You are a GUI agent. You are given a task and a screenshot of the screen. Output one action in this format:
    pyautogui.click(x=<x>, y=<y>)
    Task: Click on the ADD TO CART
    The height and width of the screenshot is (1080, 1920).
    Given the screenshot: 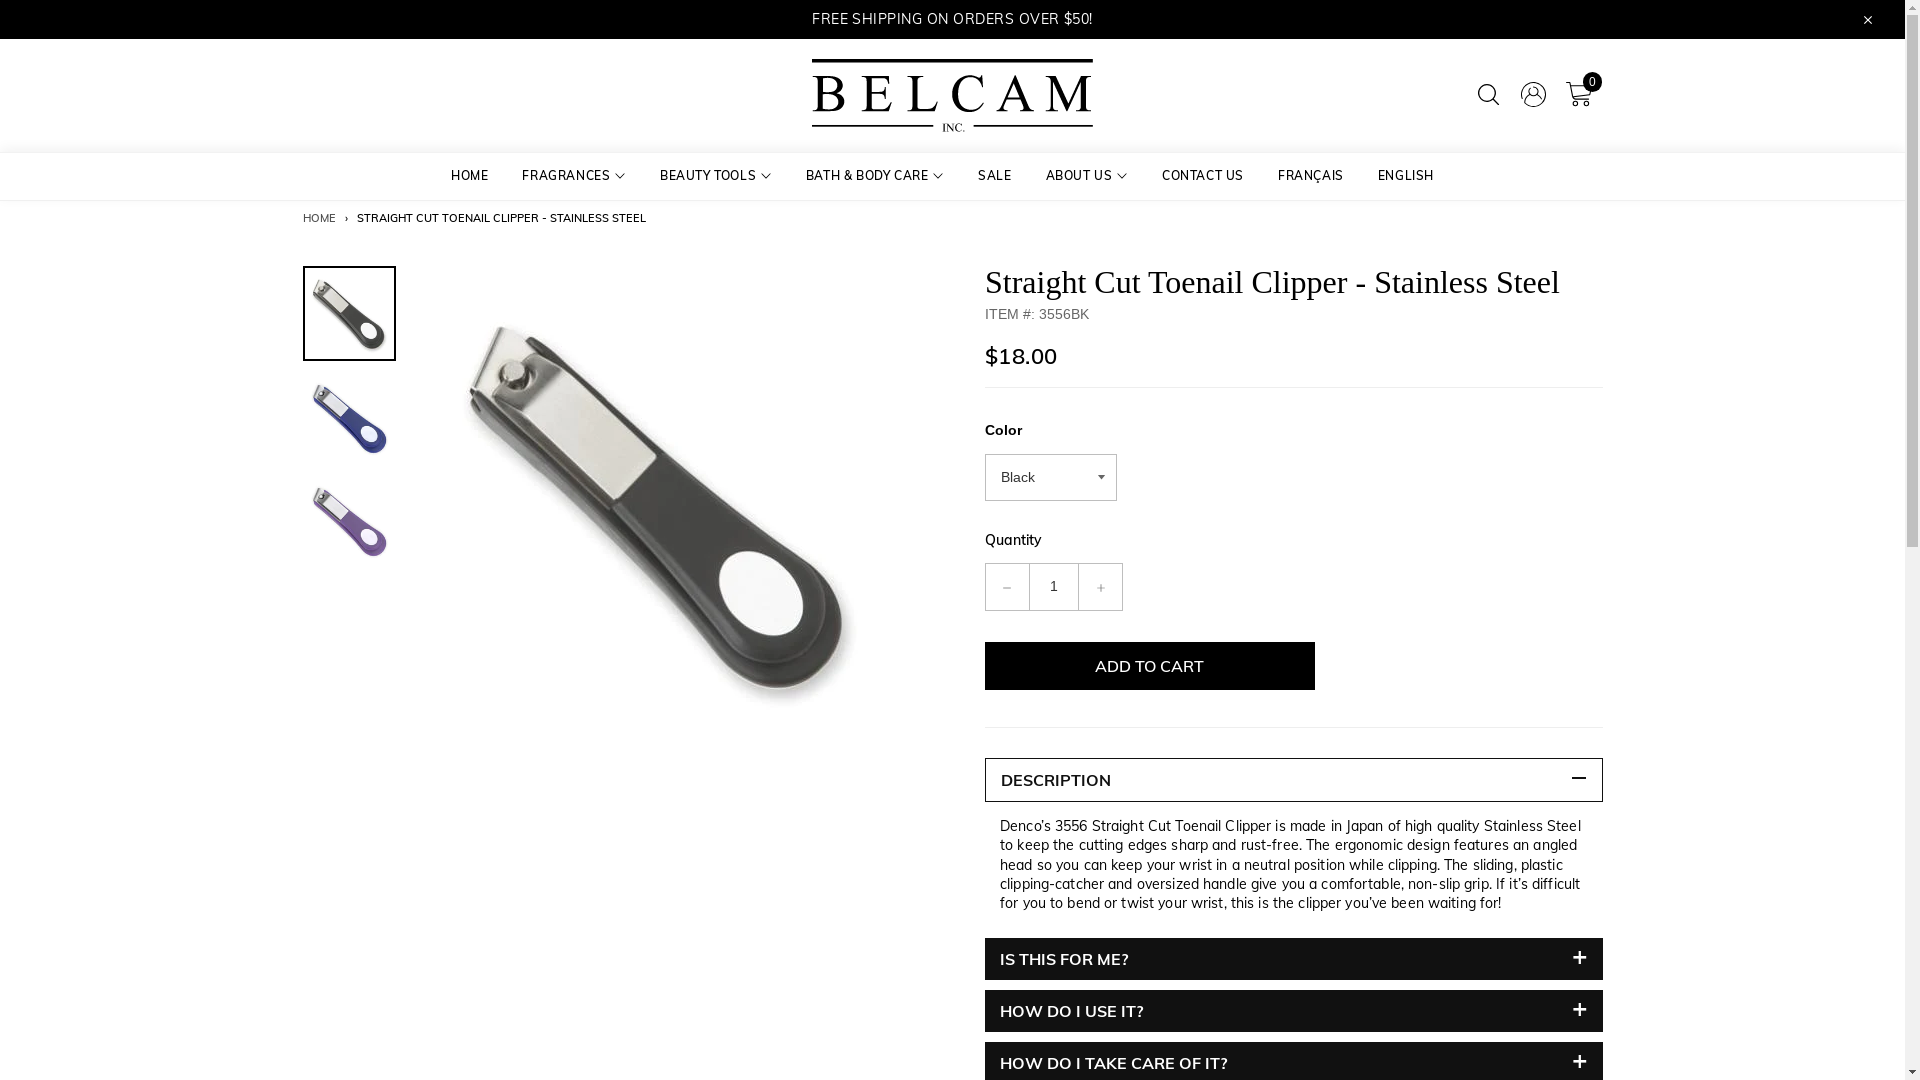 What is the action you would take?
    pyautogui.click(x=694, y=329)
    